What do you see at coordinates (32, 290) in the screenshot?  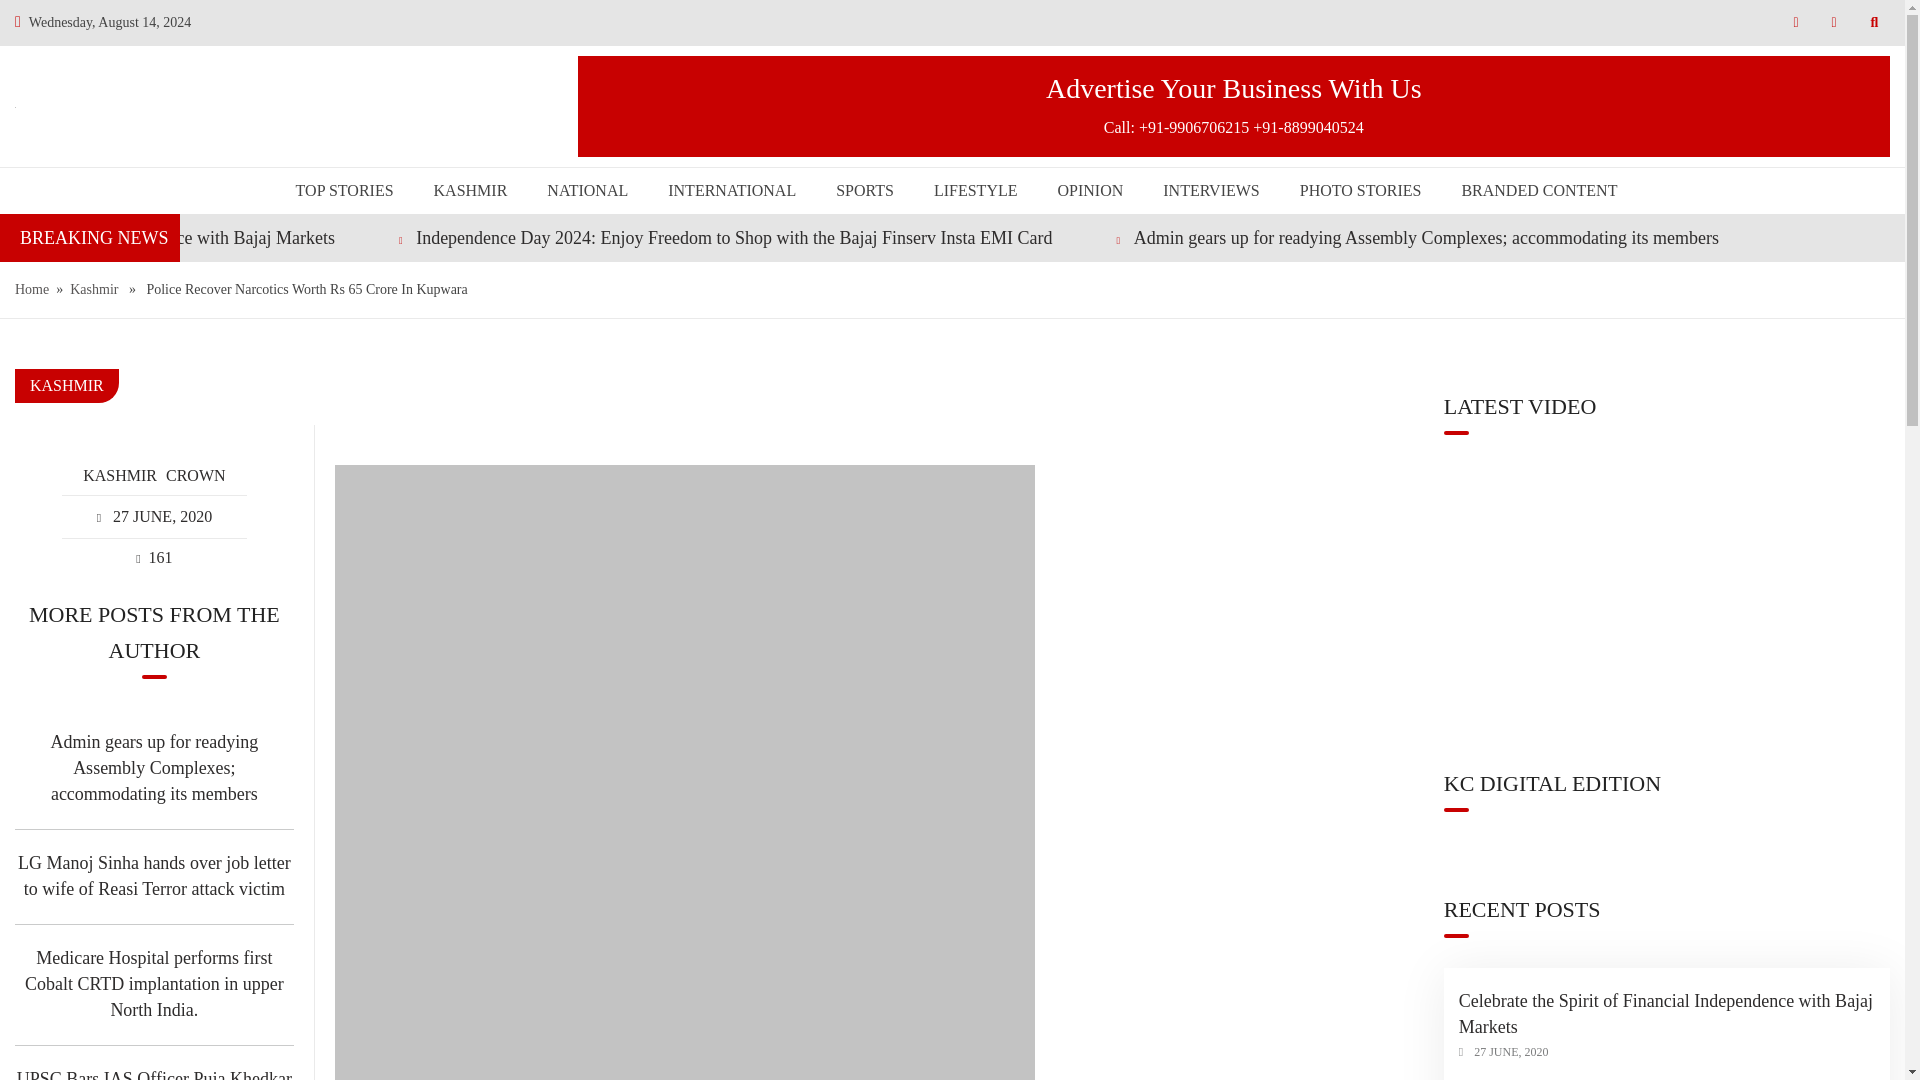 I see `Home` at bounding box center [32, 290].